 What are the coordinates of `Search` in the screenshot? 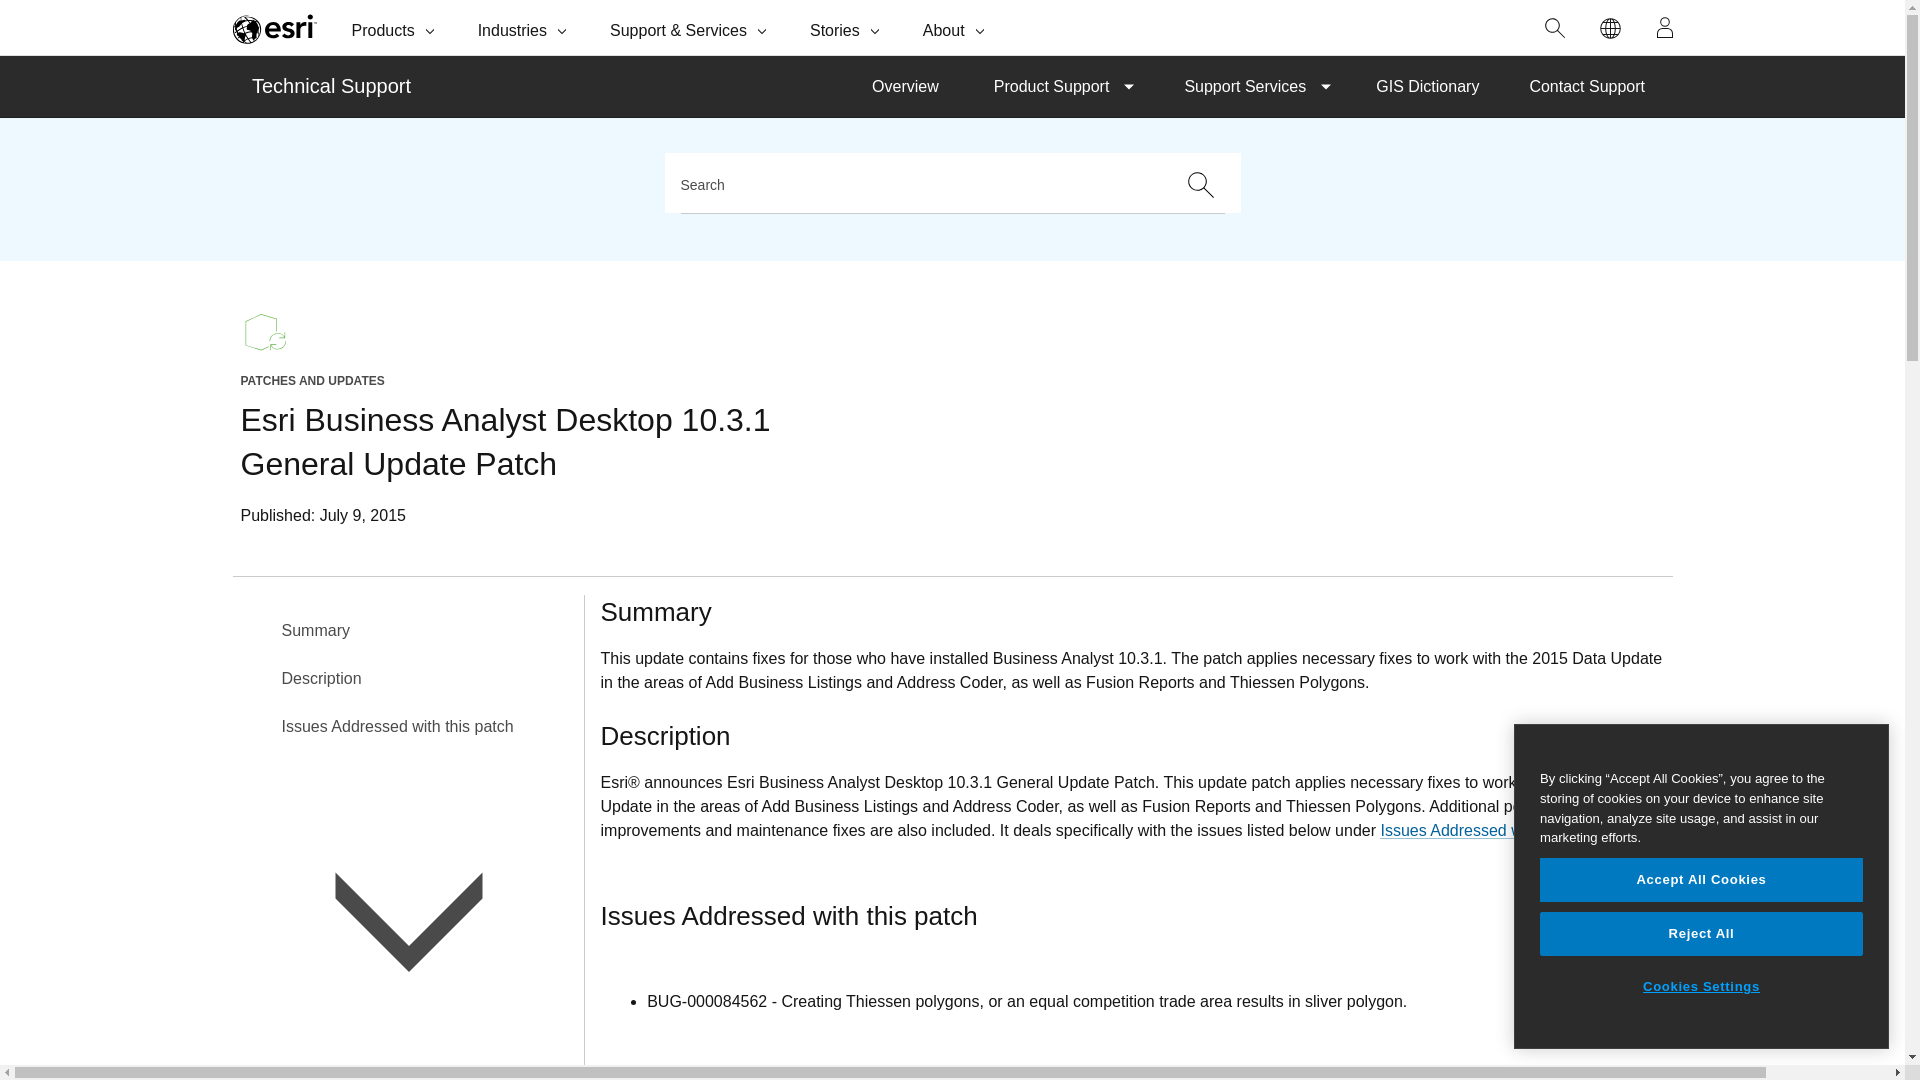 It's located at (1555, 28).